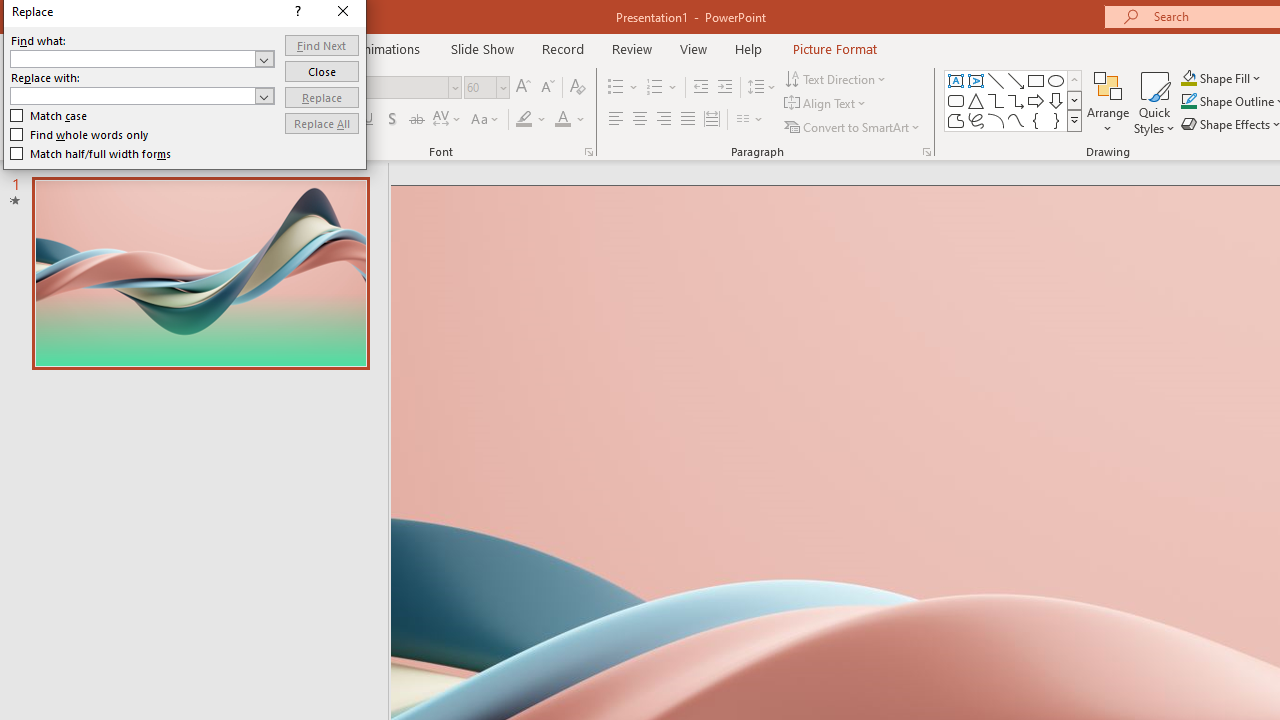  I want to click on Arrow: Down, so click(1056, 100).